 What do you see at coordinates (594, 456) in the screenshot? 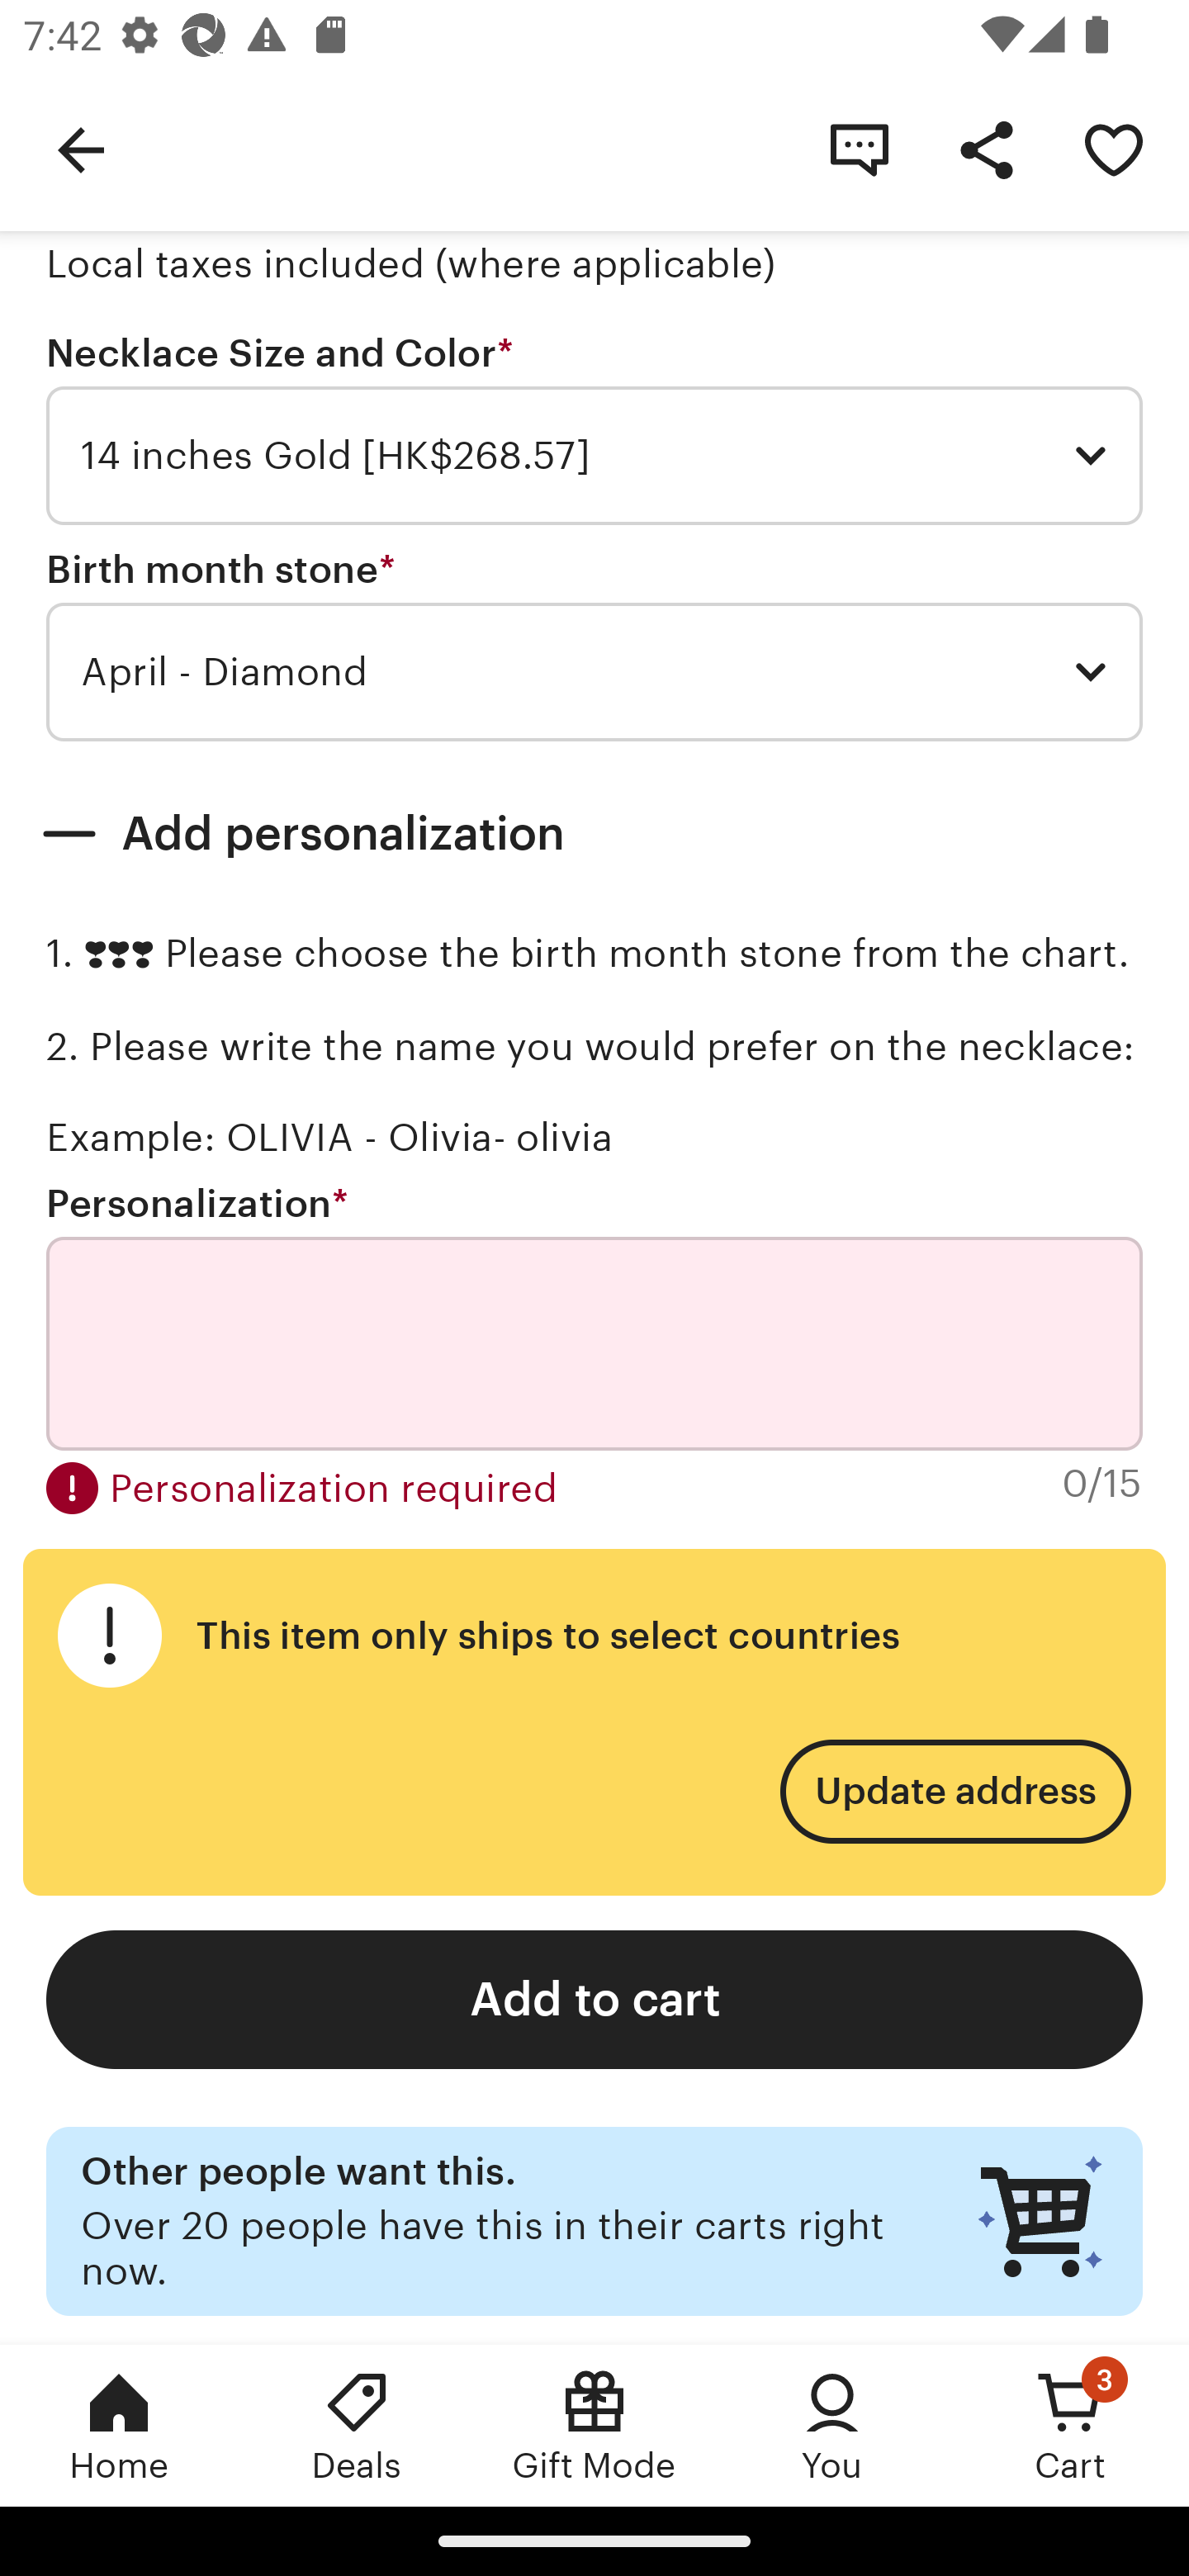
I see `14 inches Gold [HK$268.57]` at bounding box center [594, 456].